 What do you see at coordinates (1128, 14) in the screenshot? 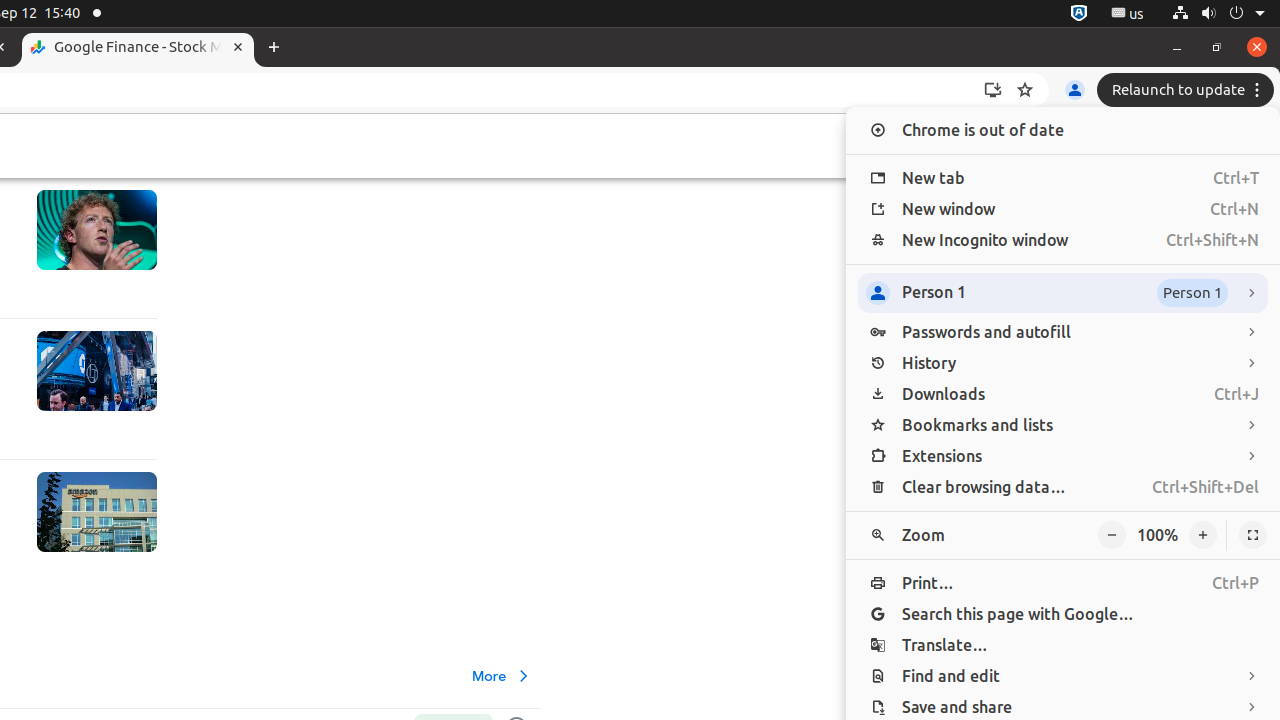
I see `:1.21/StatusNotifierItem` at bounding box center [1128, 14].